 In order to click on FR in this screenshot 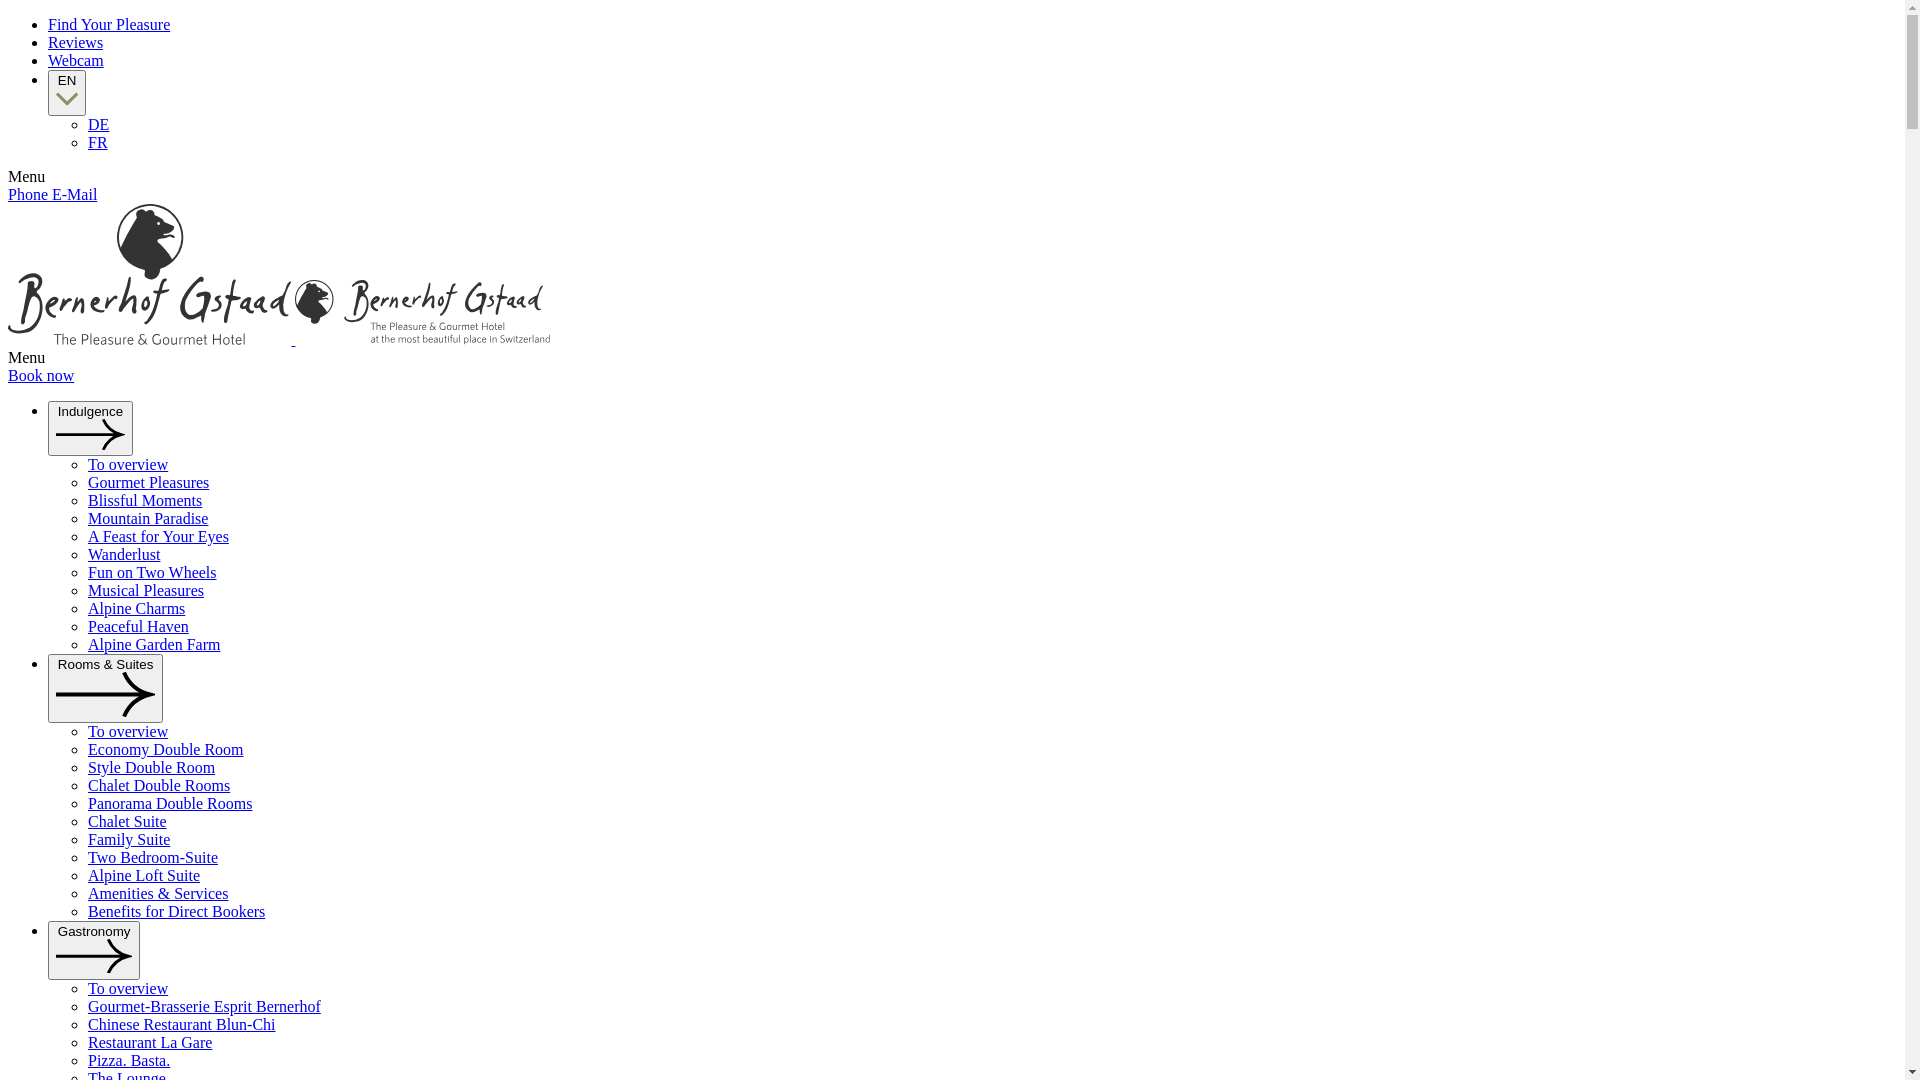, I will do `click(98, 142)`.